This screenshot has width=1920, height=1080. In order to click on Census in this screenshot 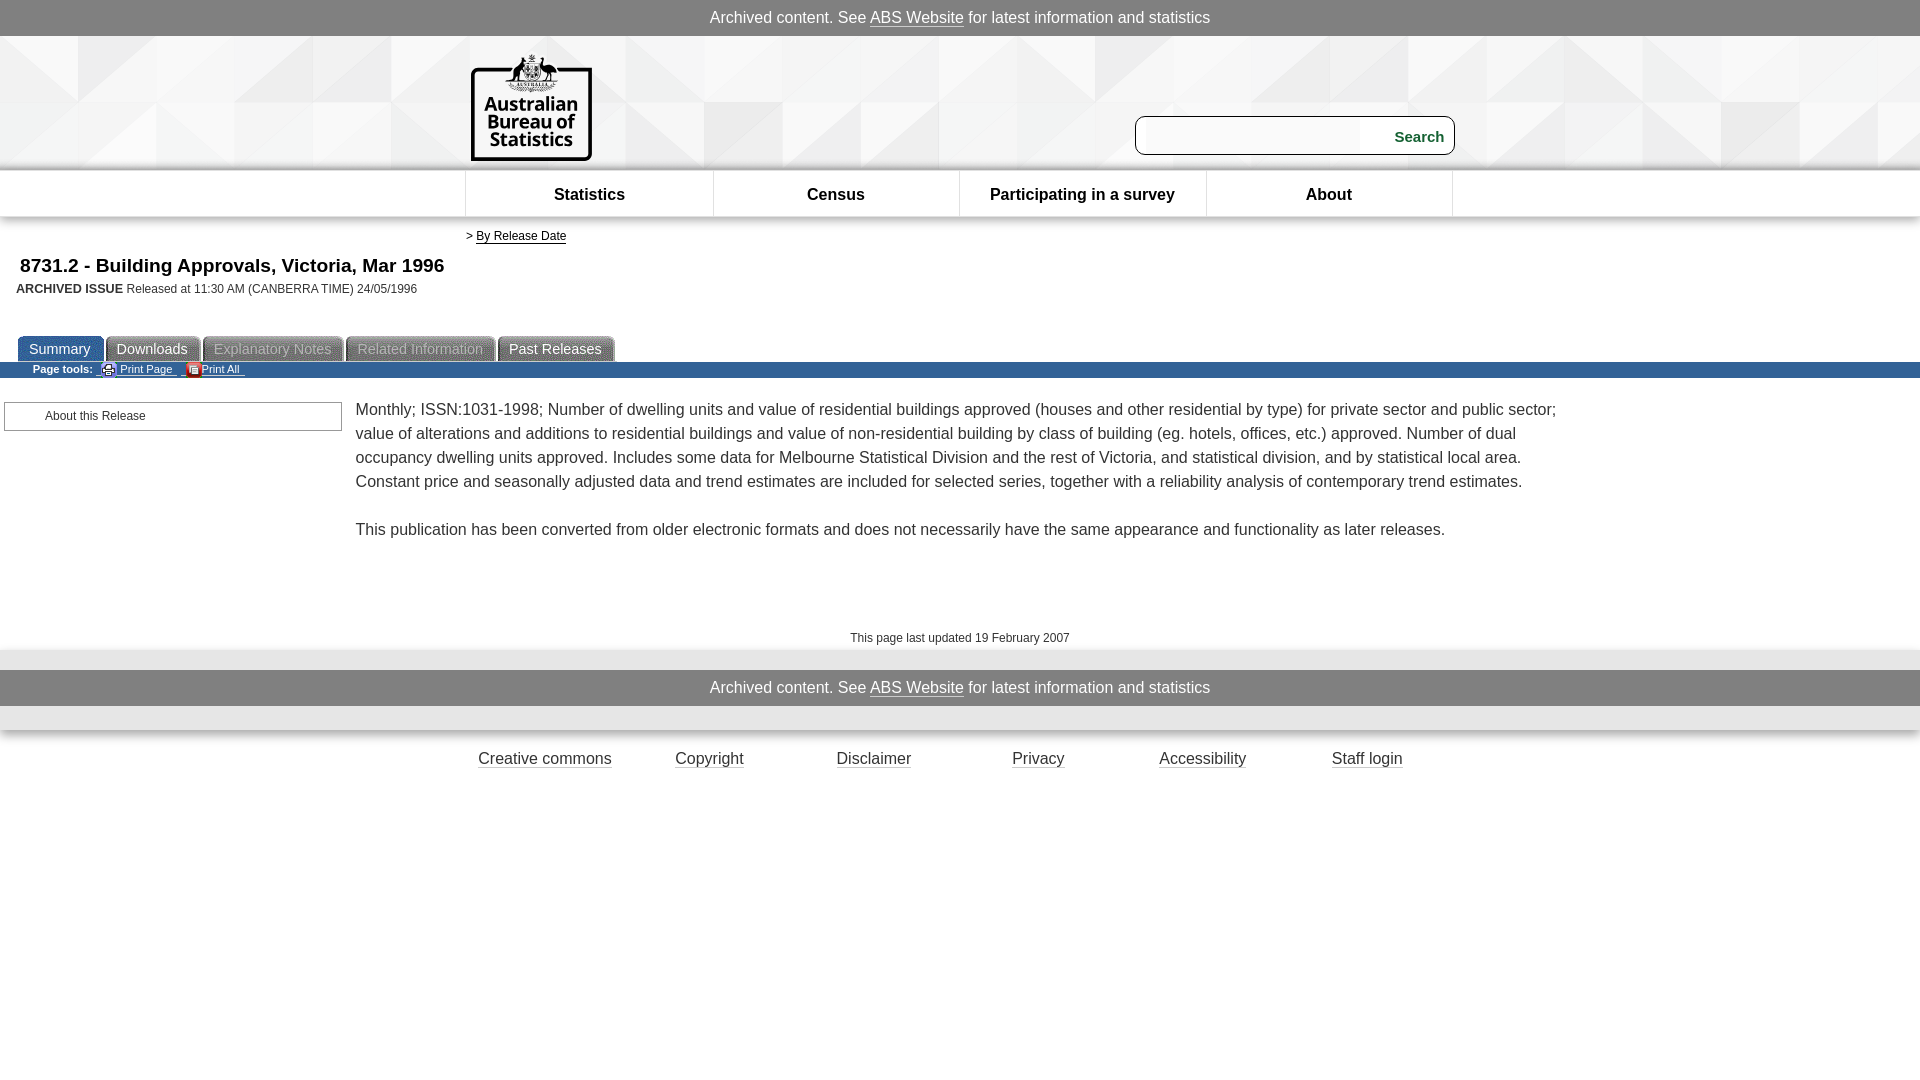, I will do `click(836, 194)`.